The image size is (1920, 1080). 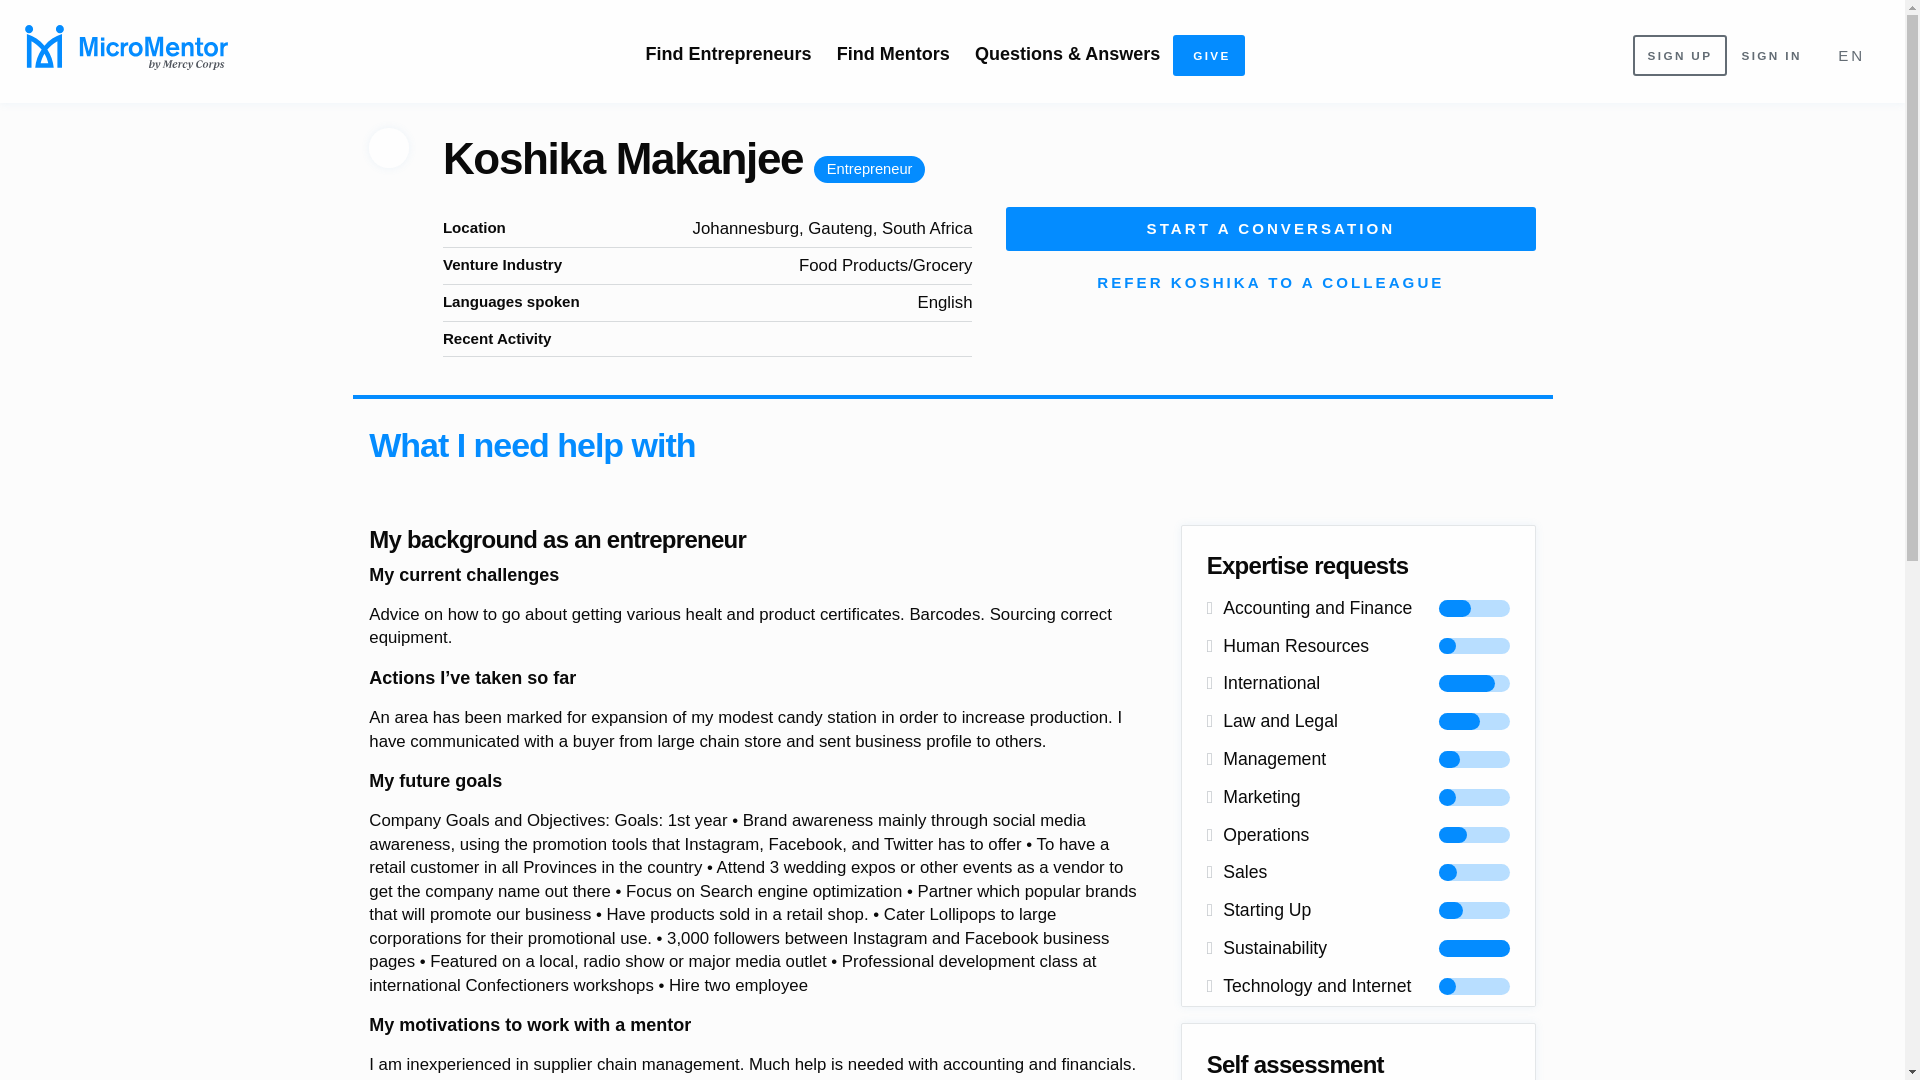 What do you see at coordinates (1271, 229) in the screenshot?
I see `START A CONVERSATION` at bounding box center [1271, 229].